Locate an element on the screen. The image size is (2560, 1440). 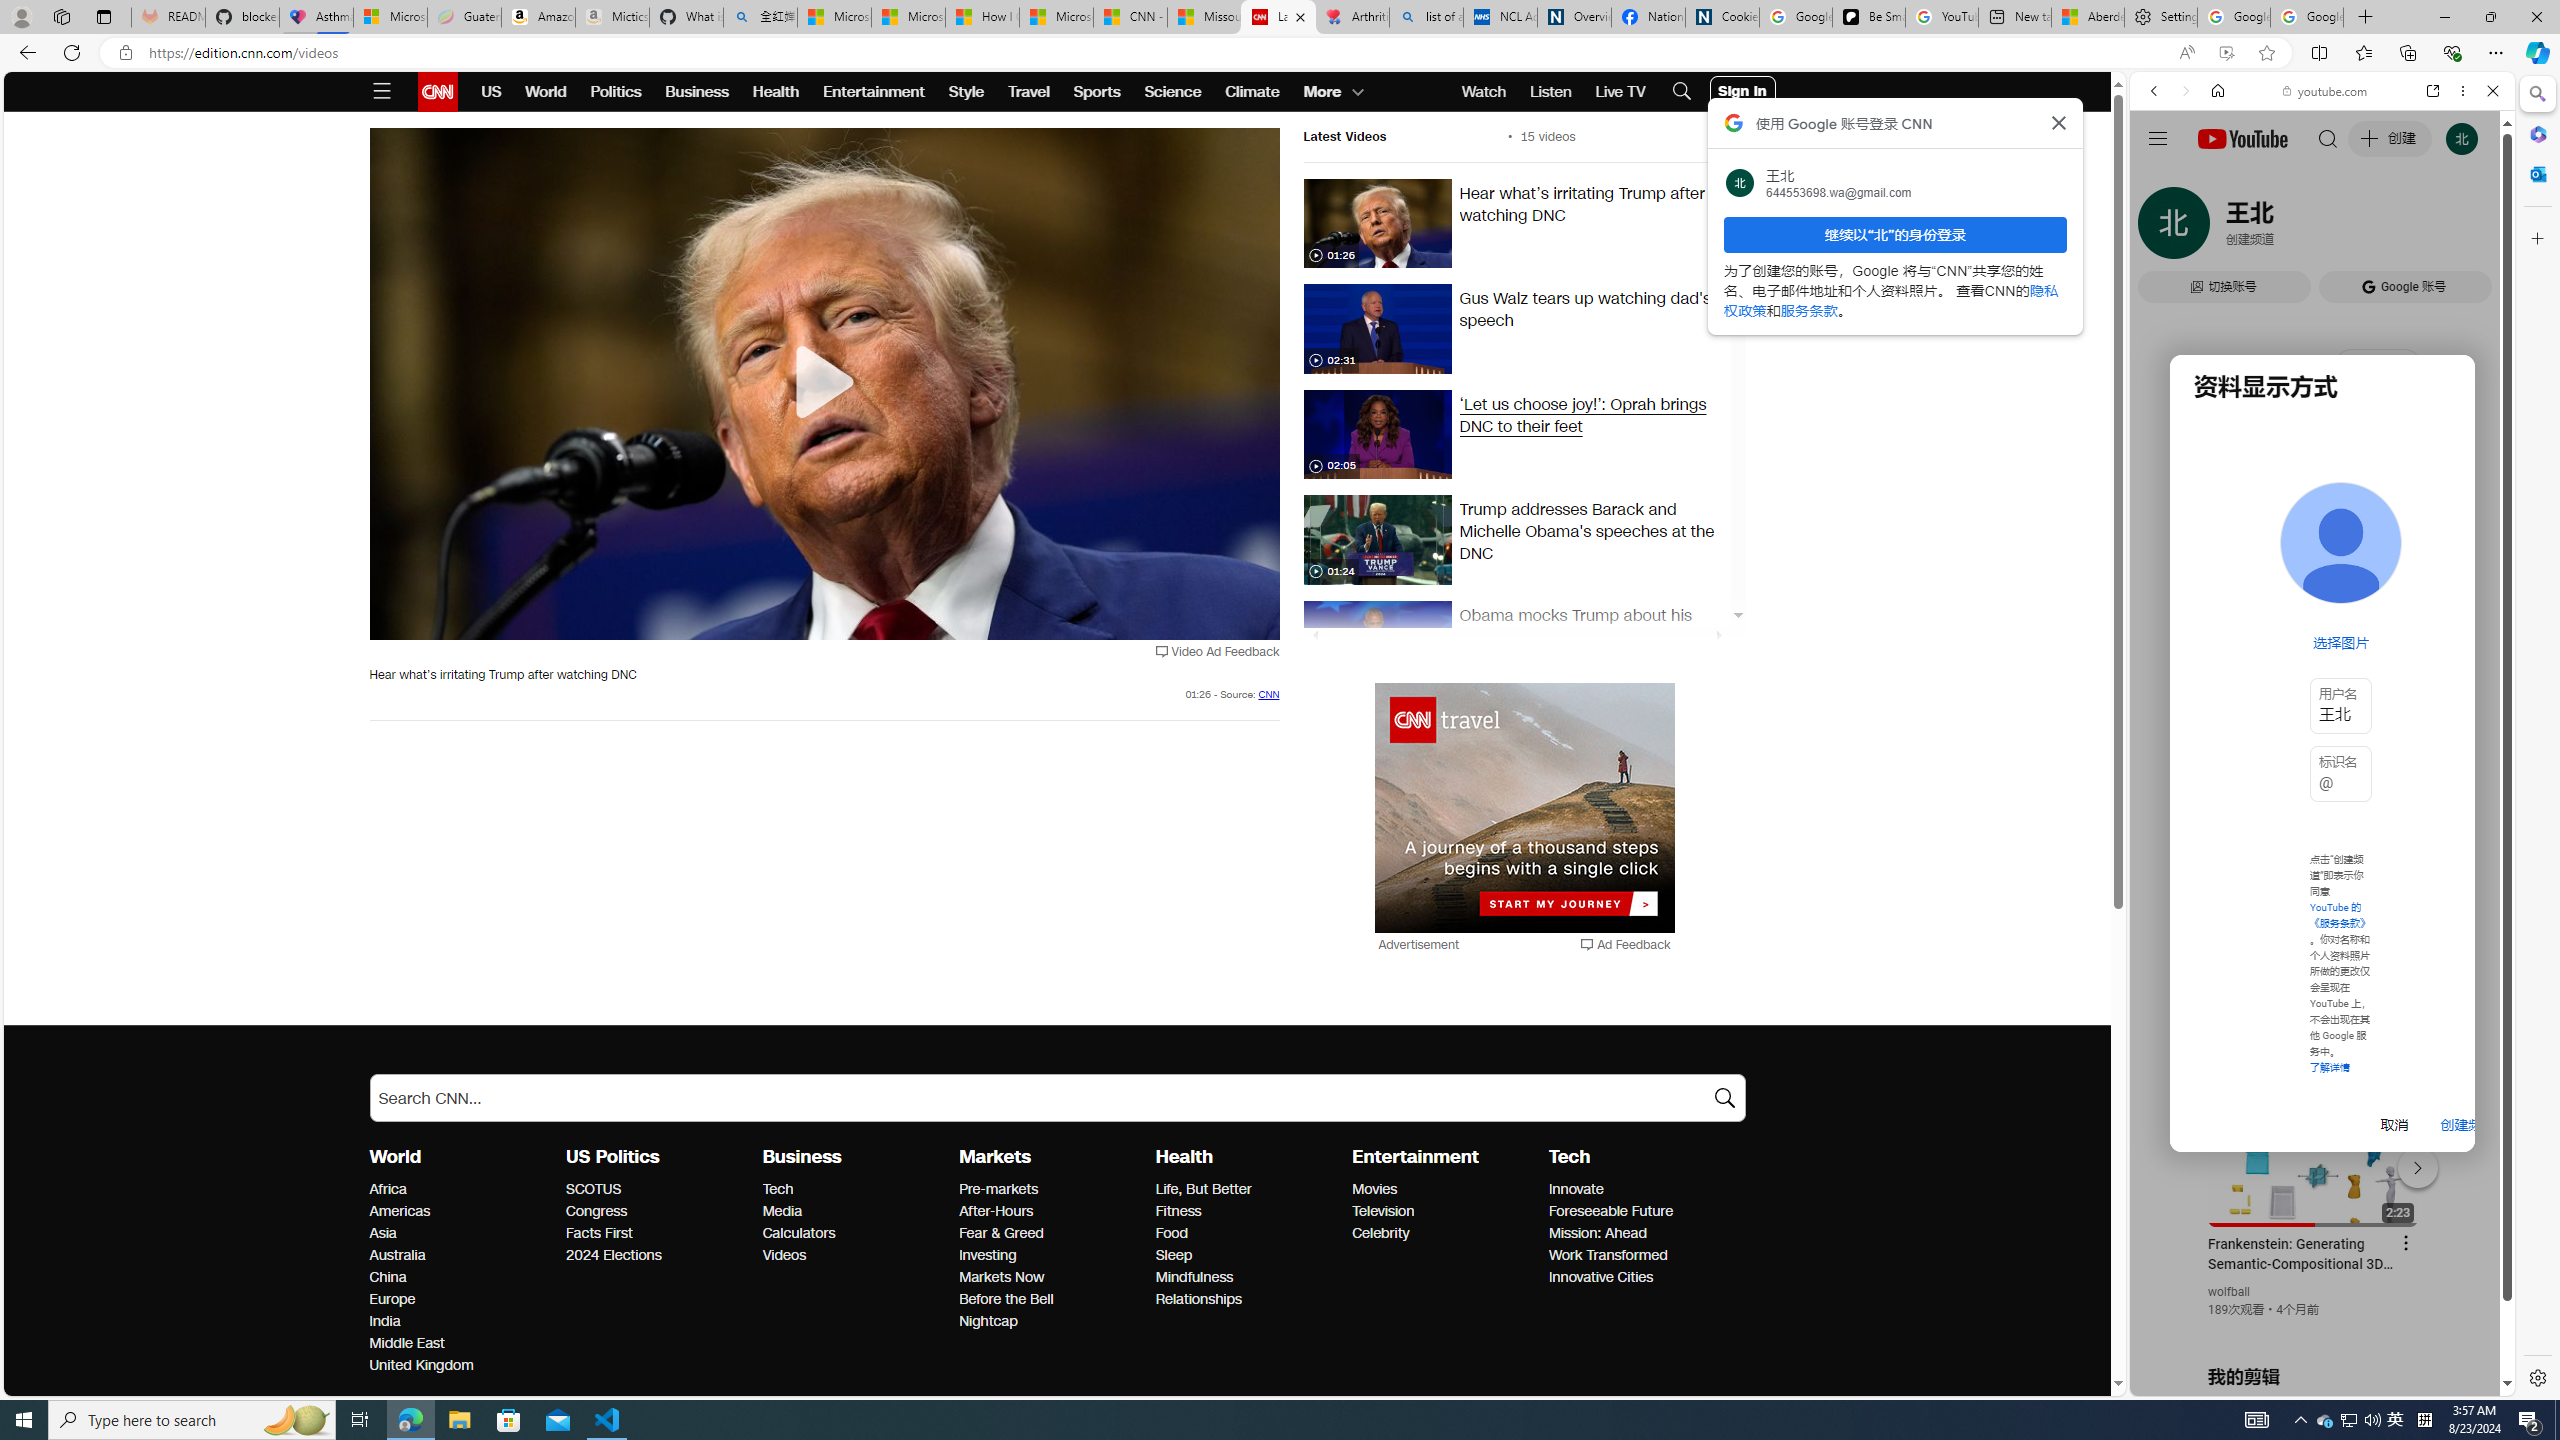
Middle East is located at coordinates (462, 1344).